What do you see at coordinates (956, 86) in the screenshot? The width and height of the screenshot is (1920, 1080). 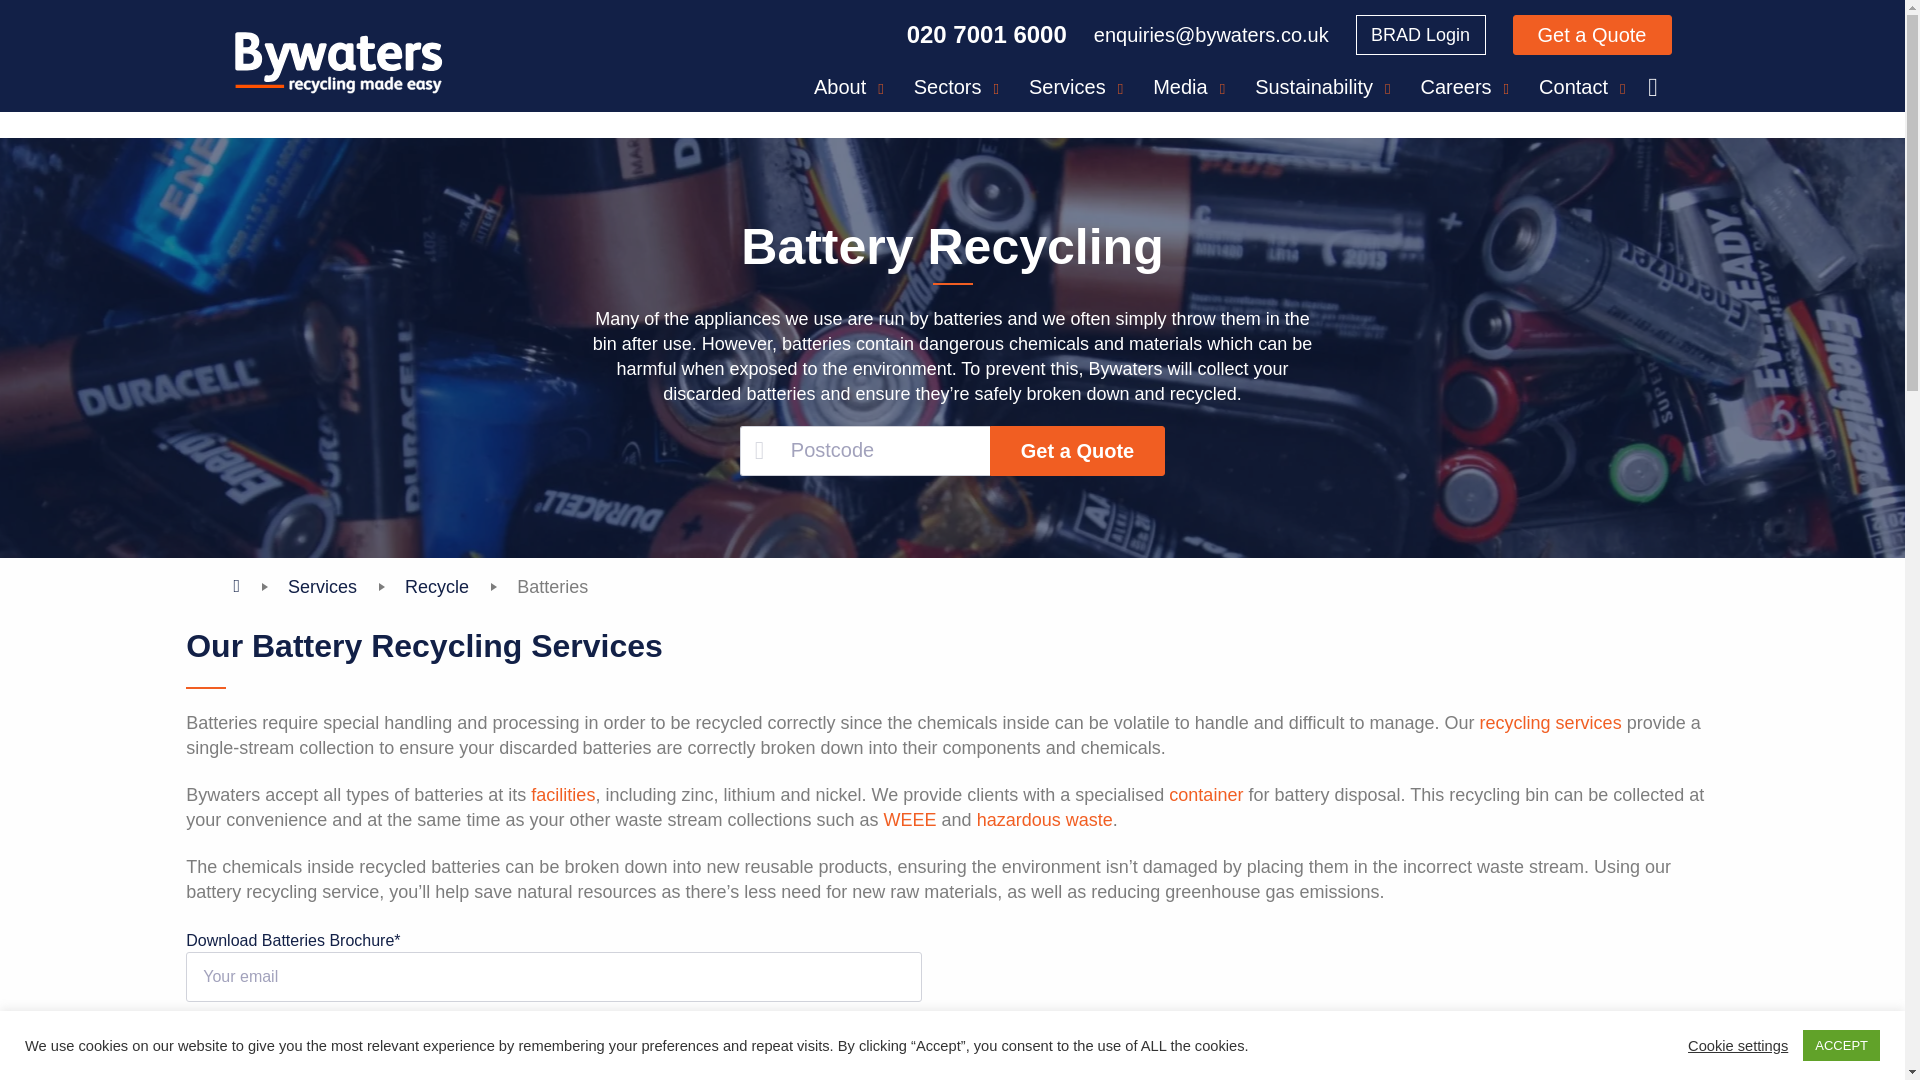 I see `Sectors` at bounding box center [956, 86].